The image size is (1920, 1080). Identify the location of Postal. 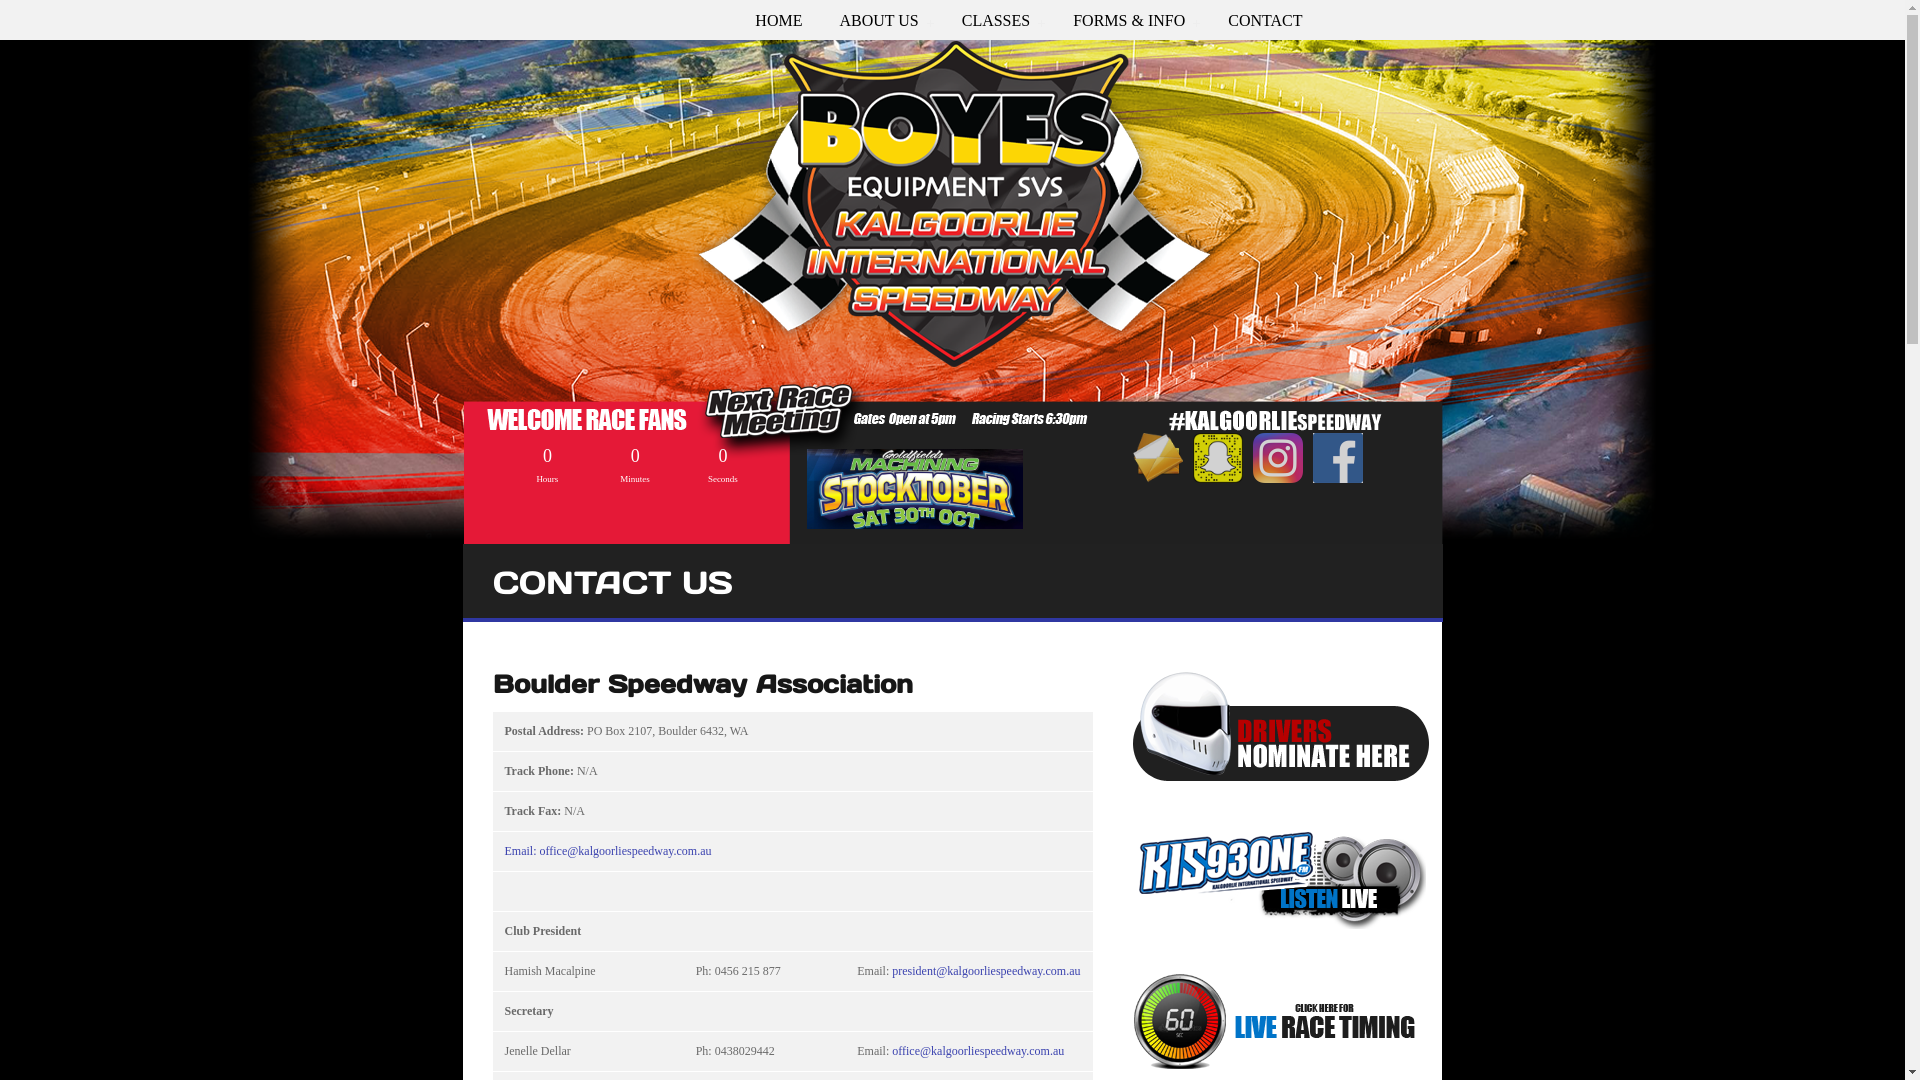
(520, 731).